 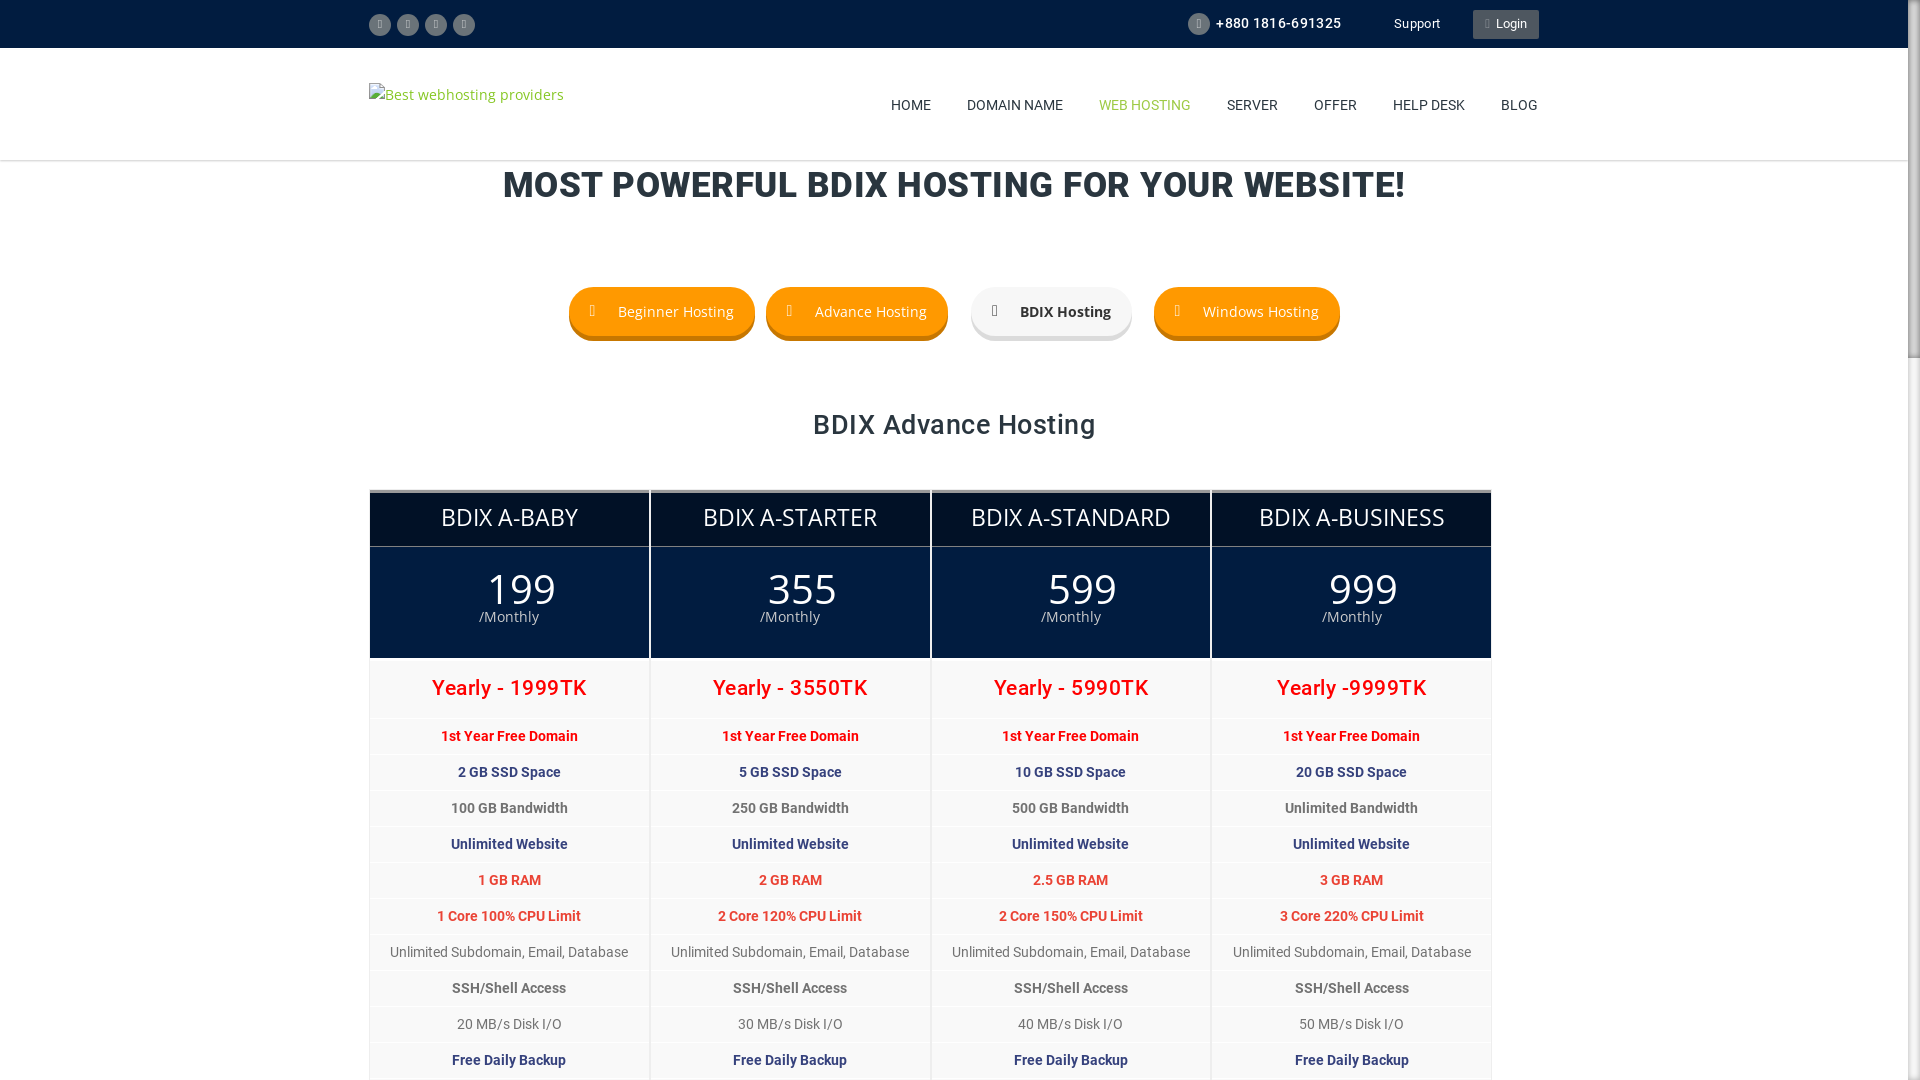 What do you see at coordinates (1429, 106) in the screenshot?
I see `HELP DESK` at bounding box center [1429, 106].